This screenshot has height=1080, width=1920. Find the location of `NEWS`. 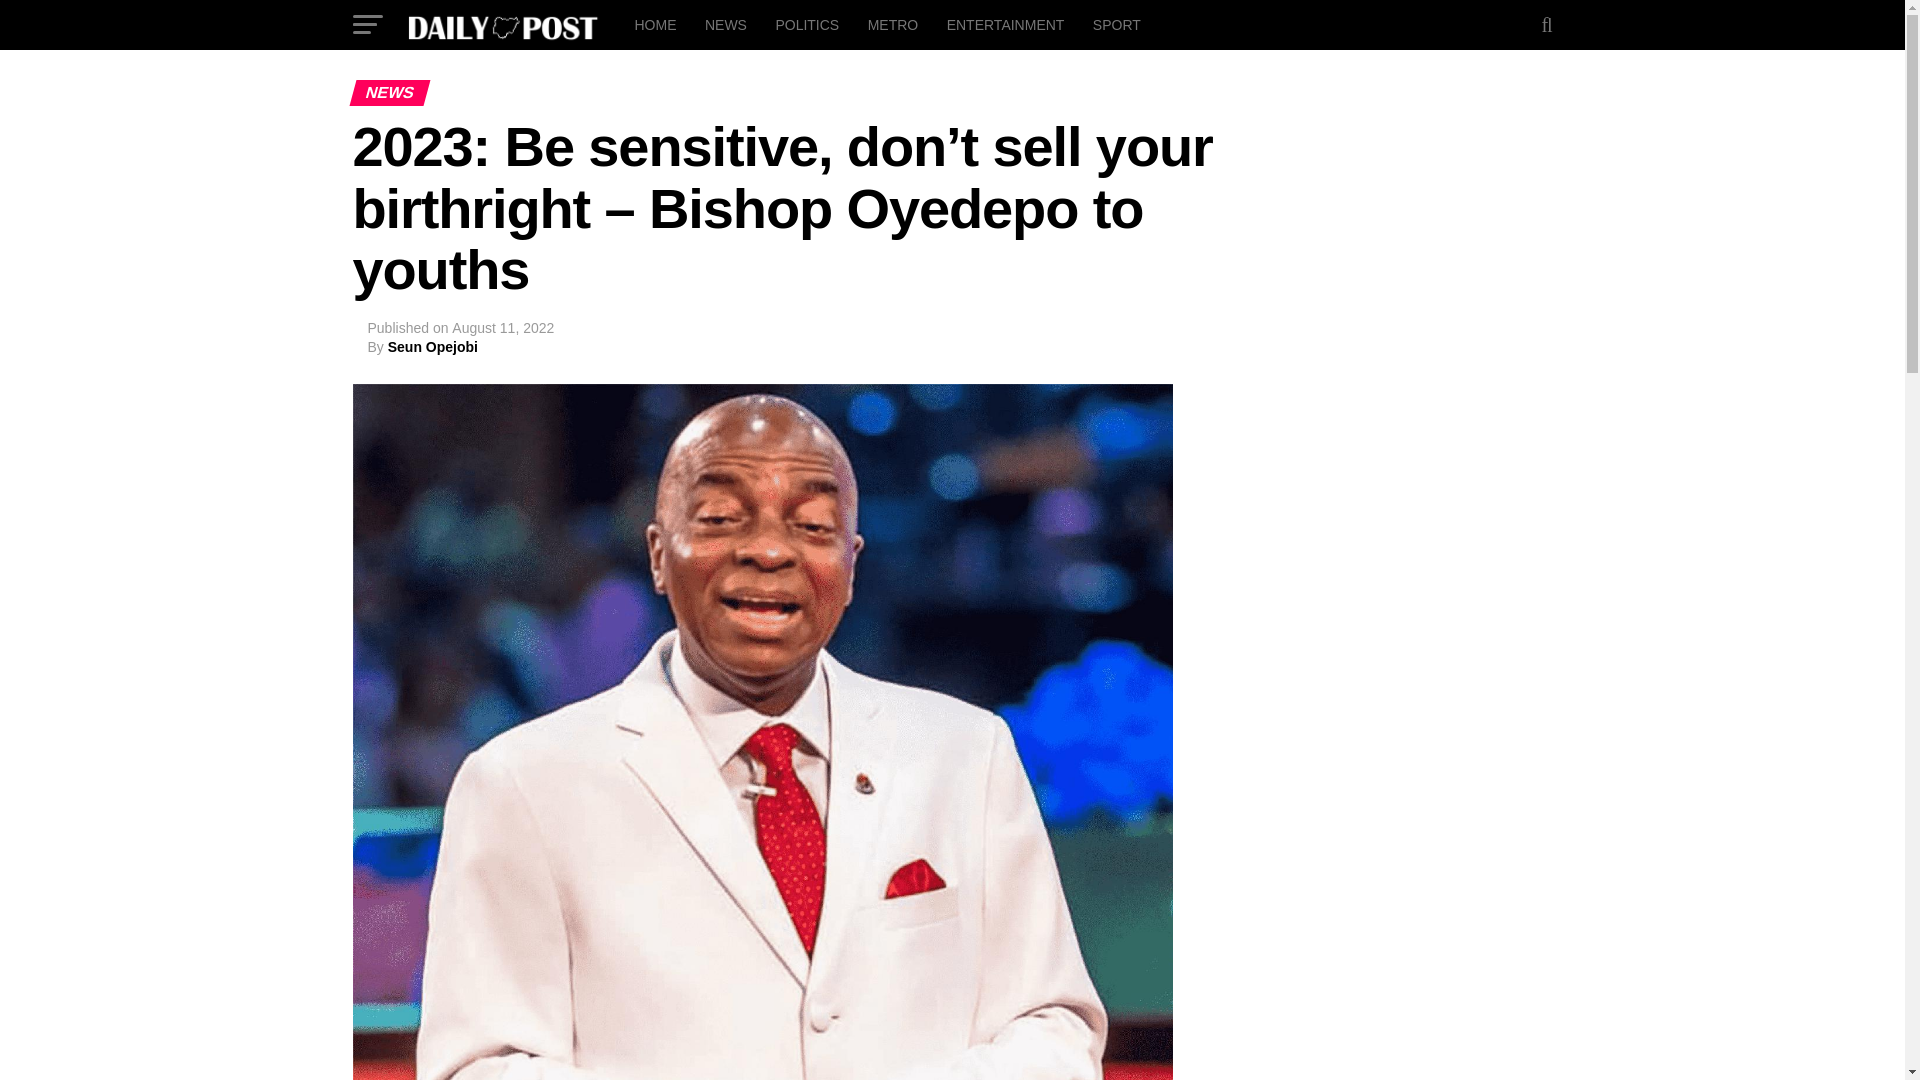

NEWS is located at coordinates (726, 24).